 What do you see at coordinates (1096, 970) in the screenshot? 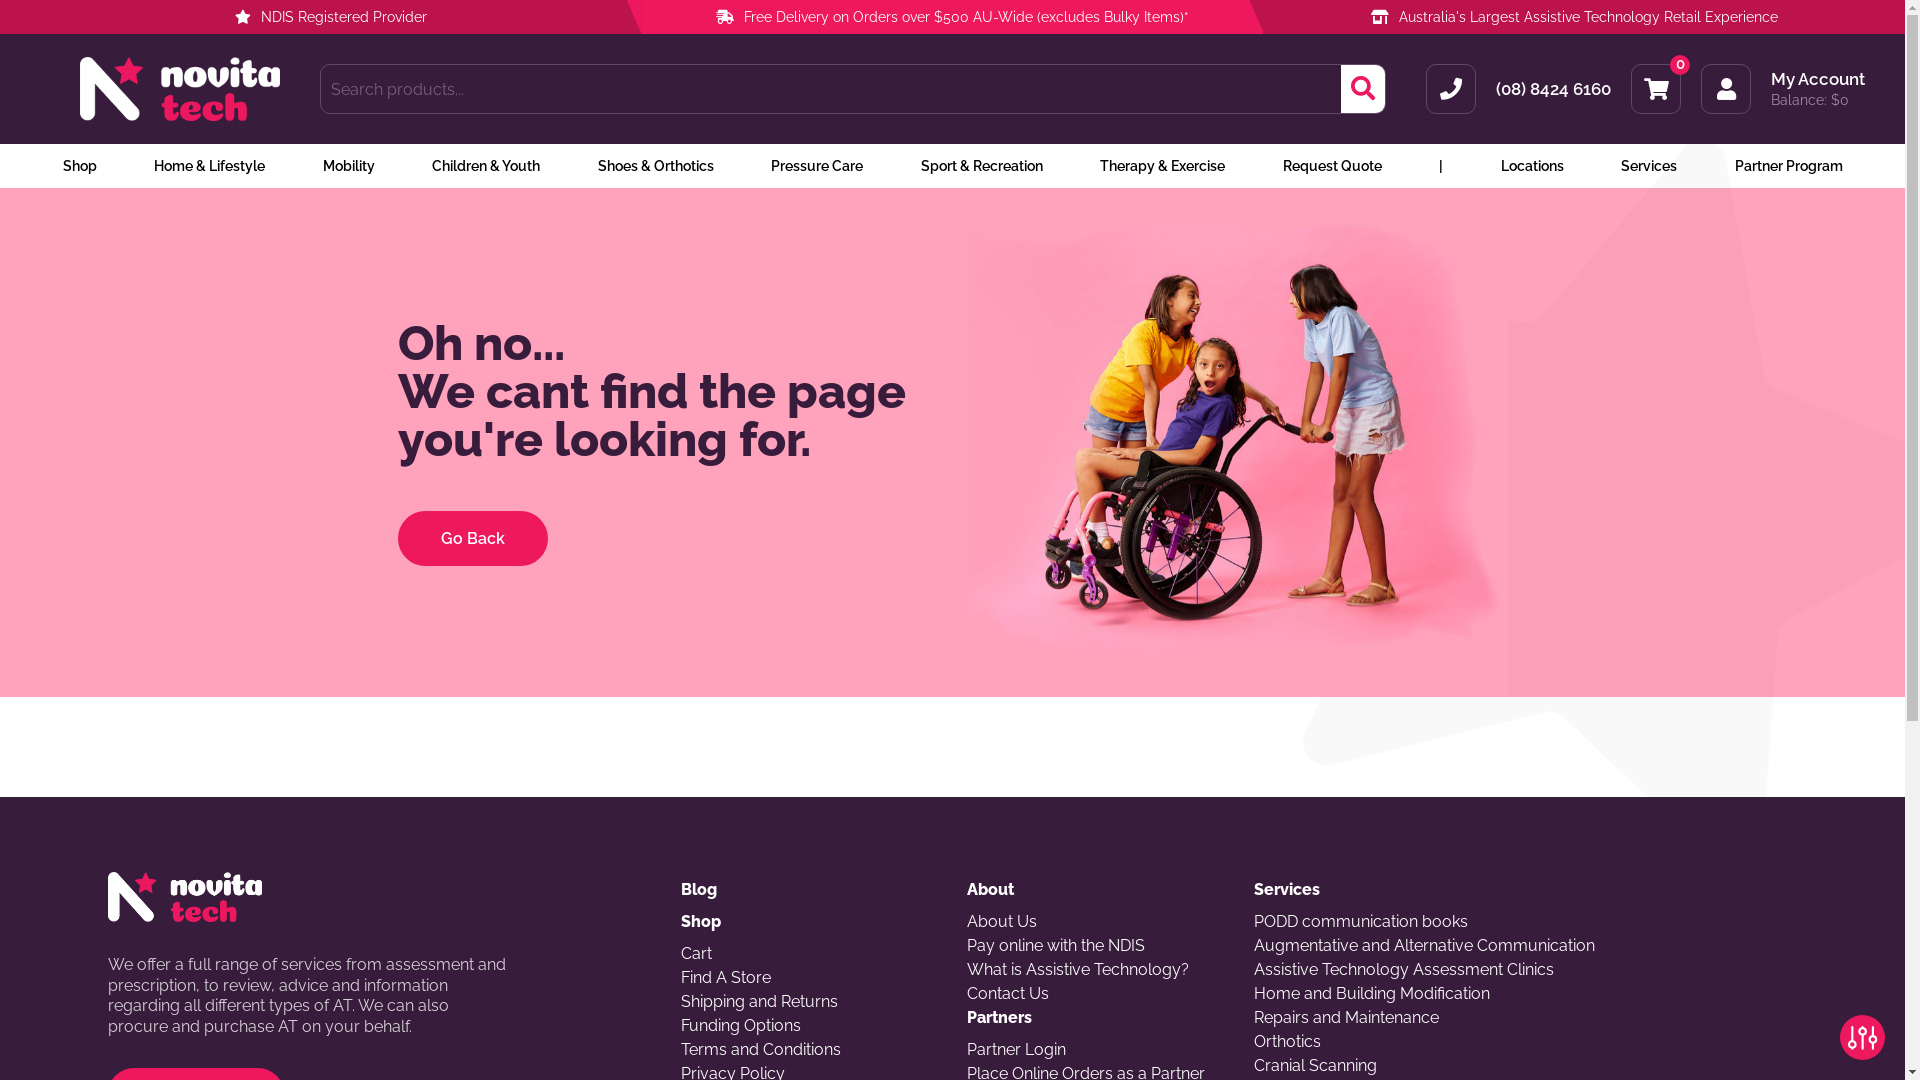
I see `What is Assistive Technology?` at bounding box center [1096, 970].